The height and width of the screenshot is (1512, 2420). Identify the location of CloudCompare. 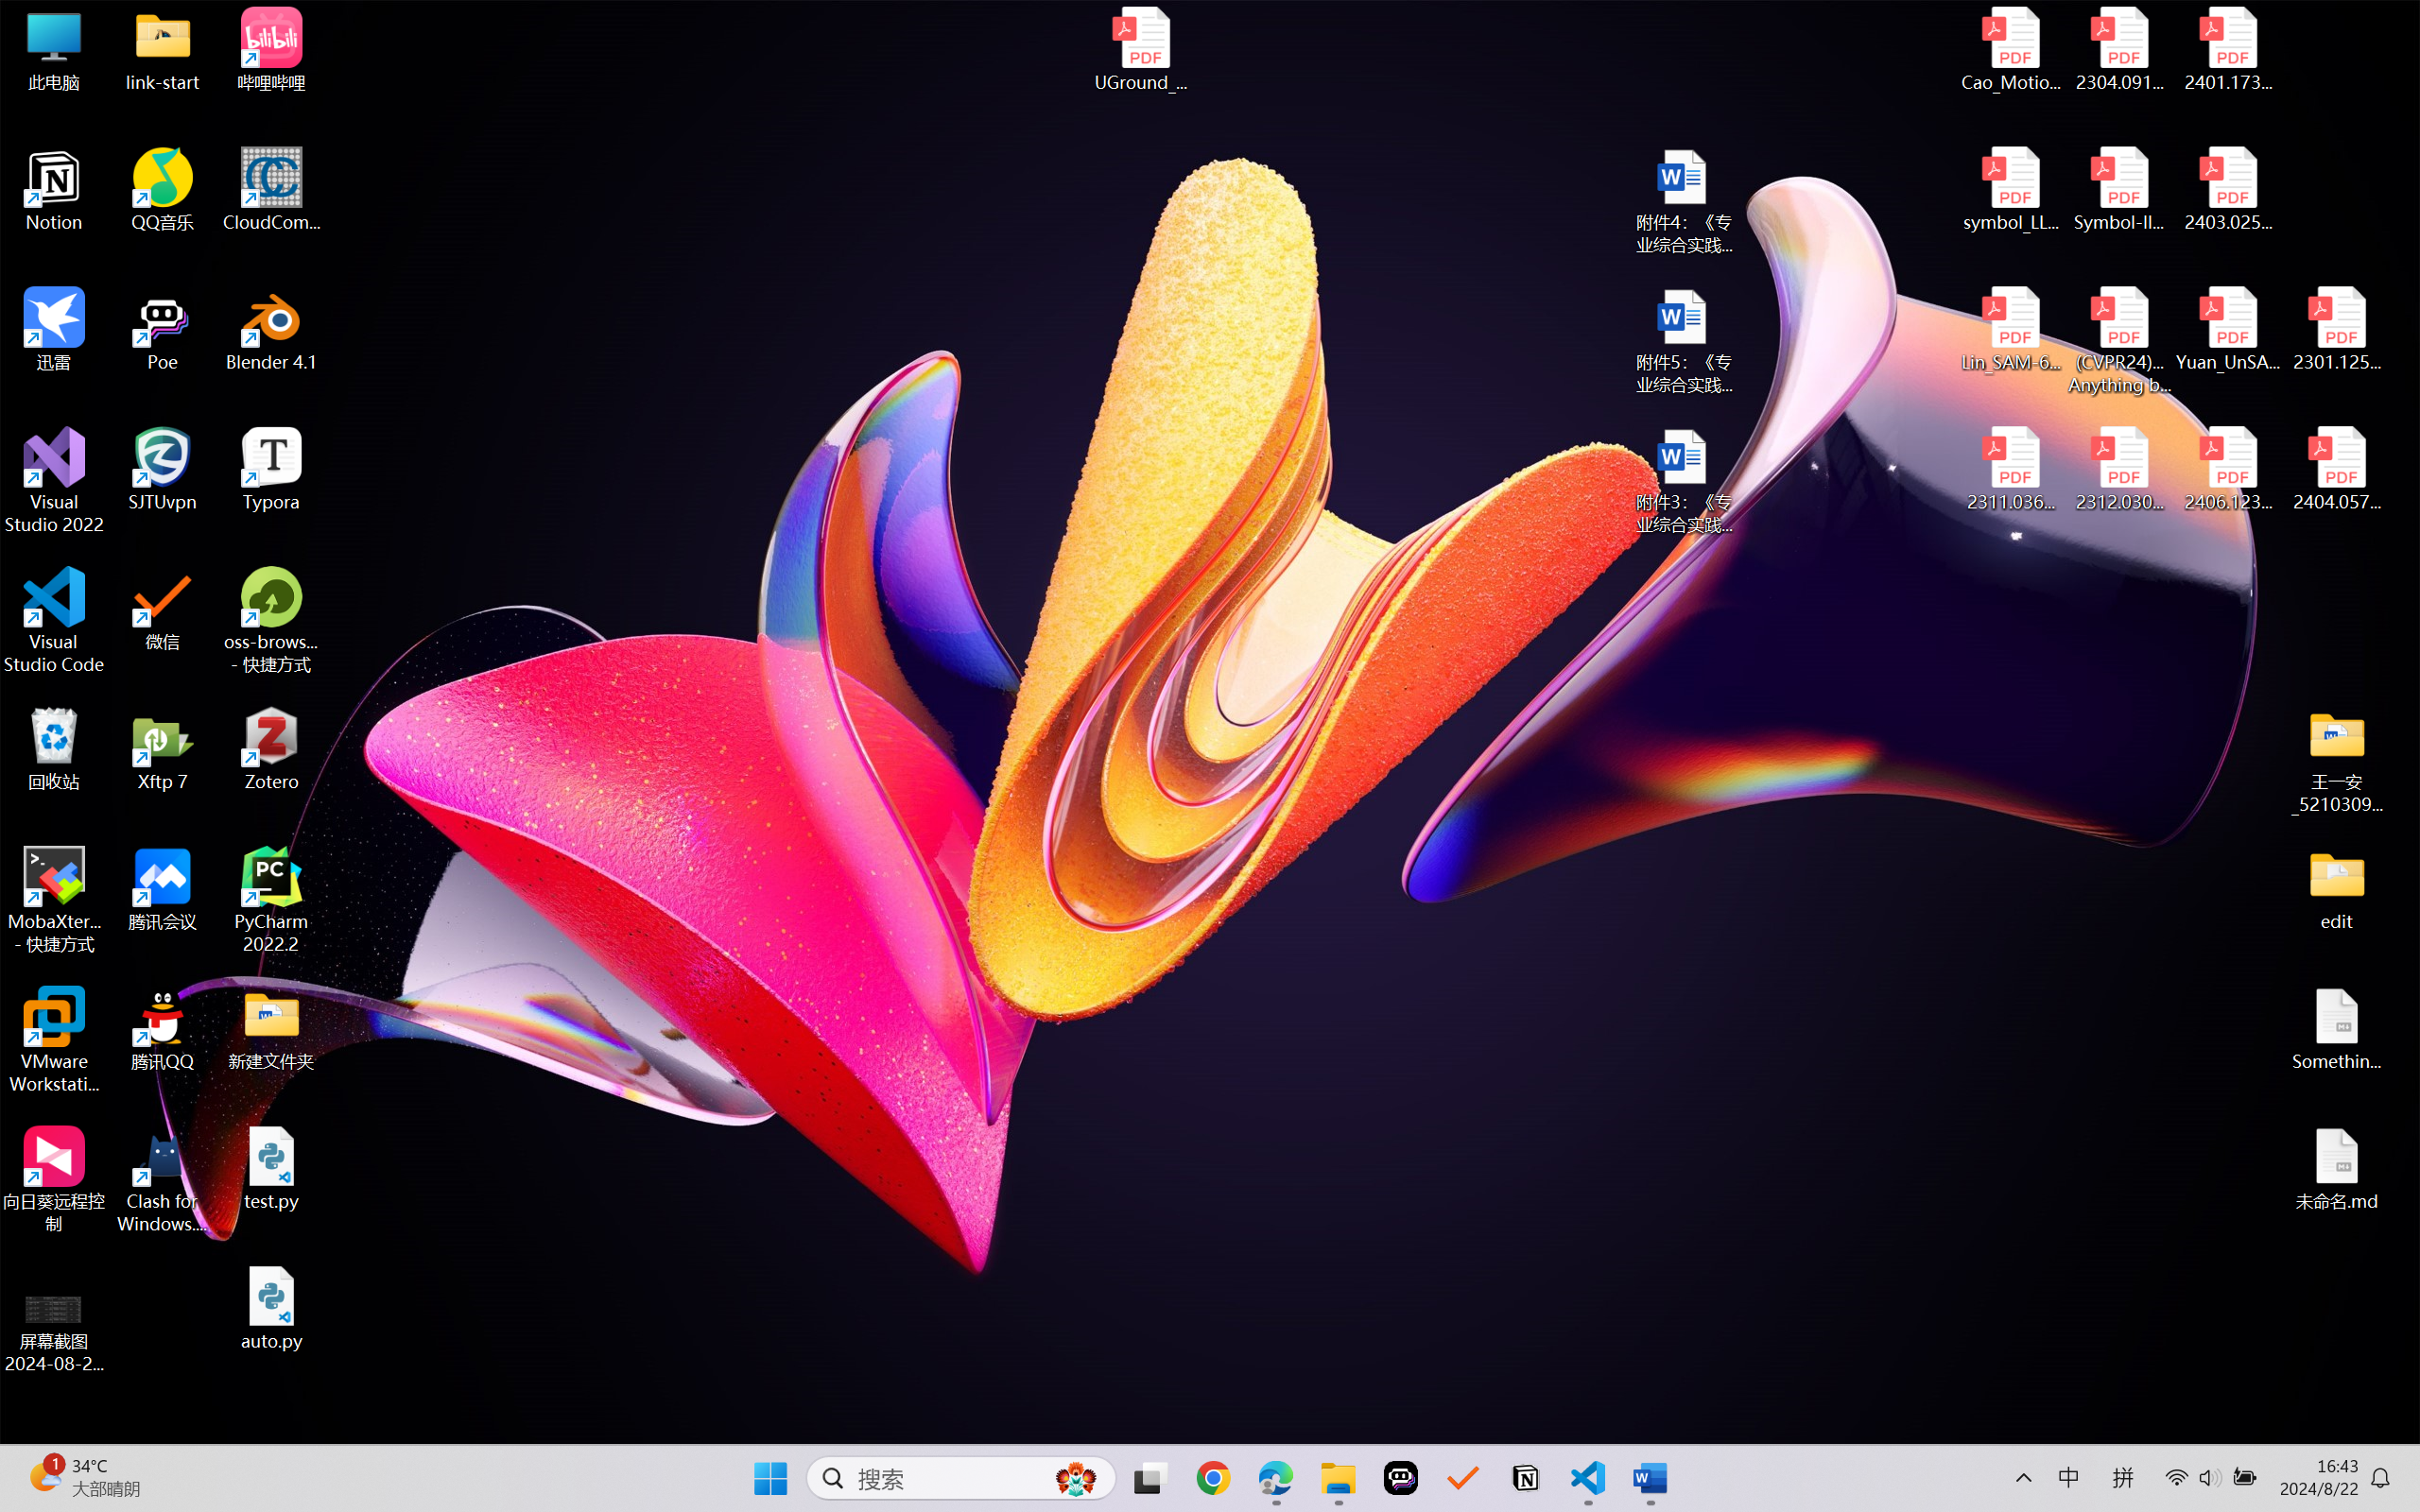
(272, 190).